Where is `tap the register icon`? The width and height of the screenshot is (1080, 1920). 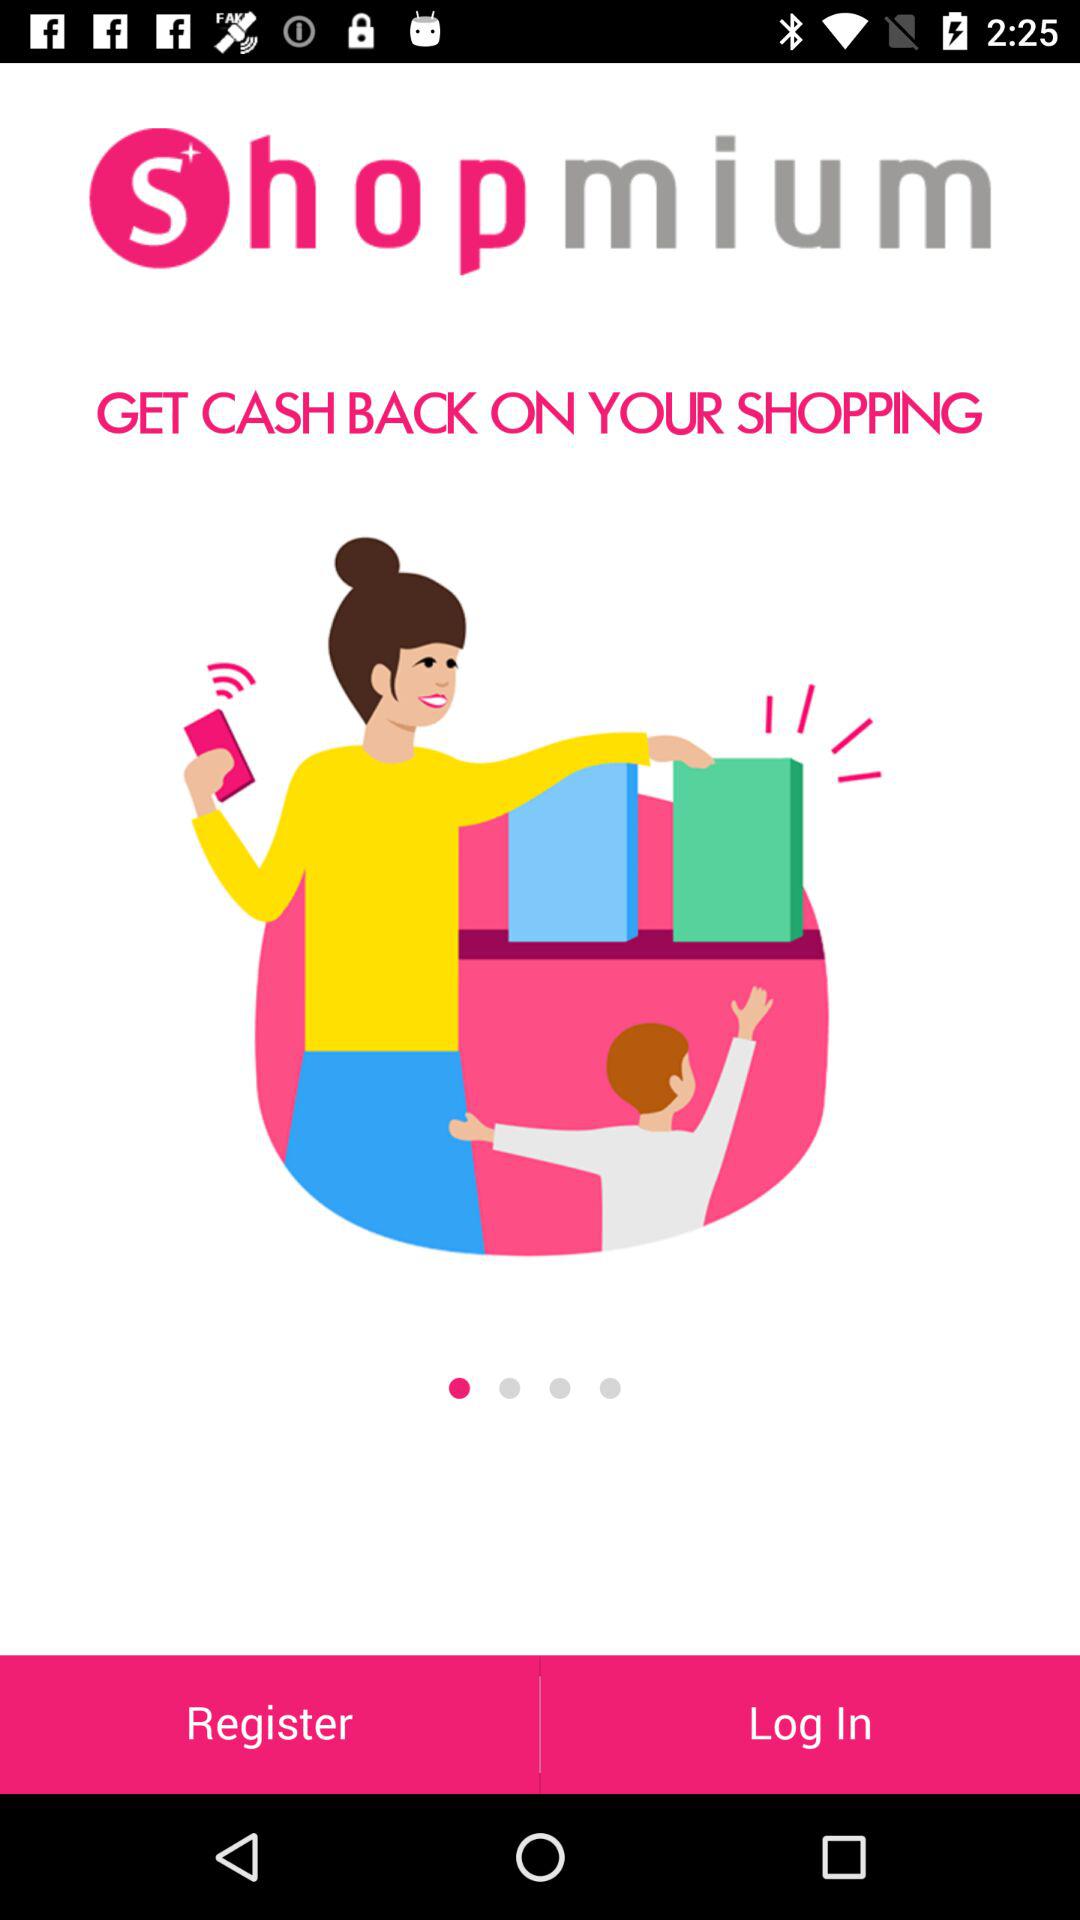
tap the register icon is located at coordinates (270, 1724).